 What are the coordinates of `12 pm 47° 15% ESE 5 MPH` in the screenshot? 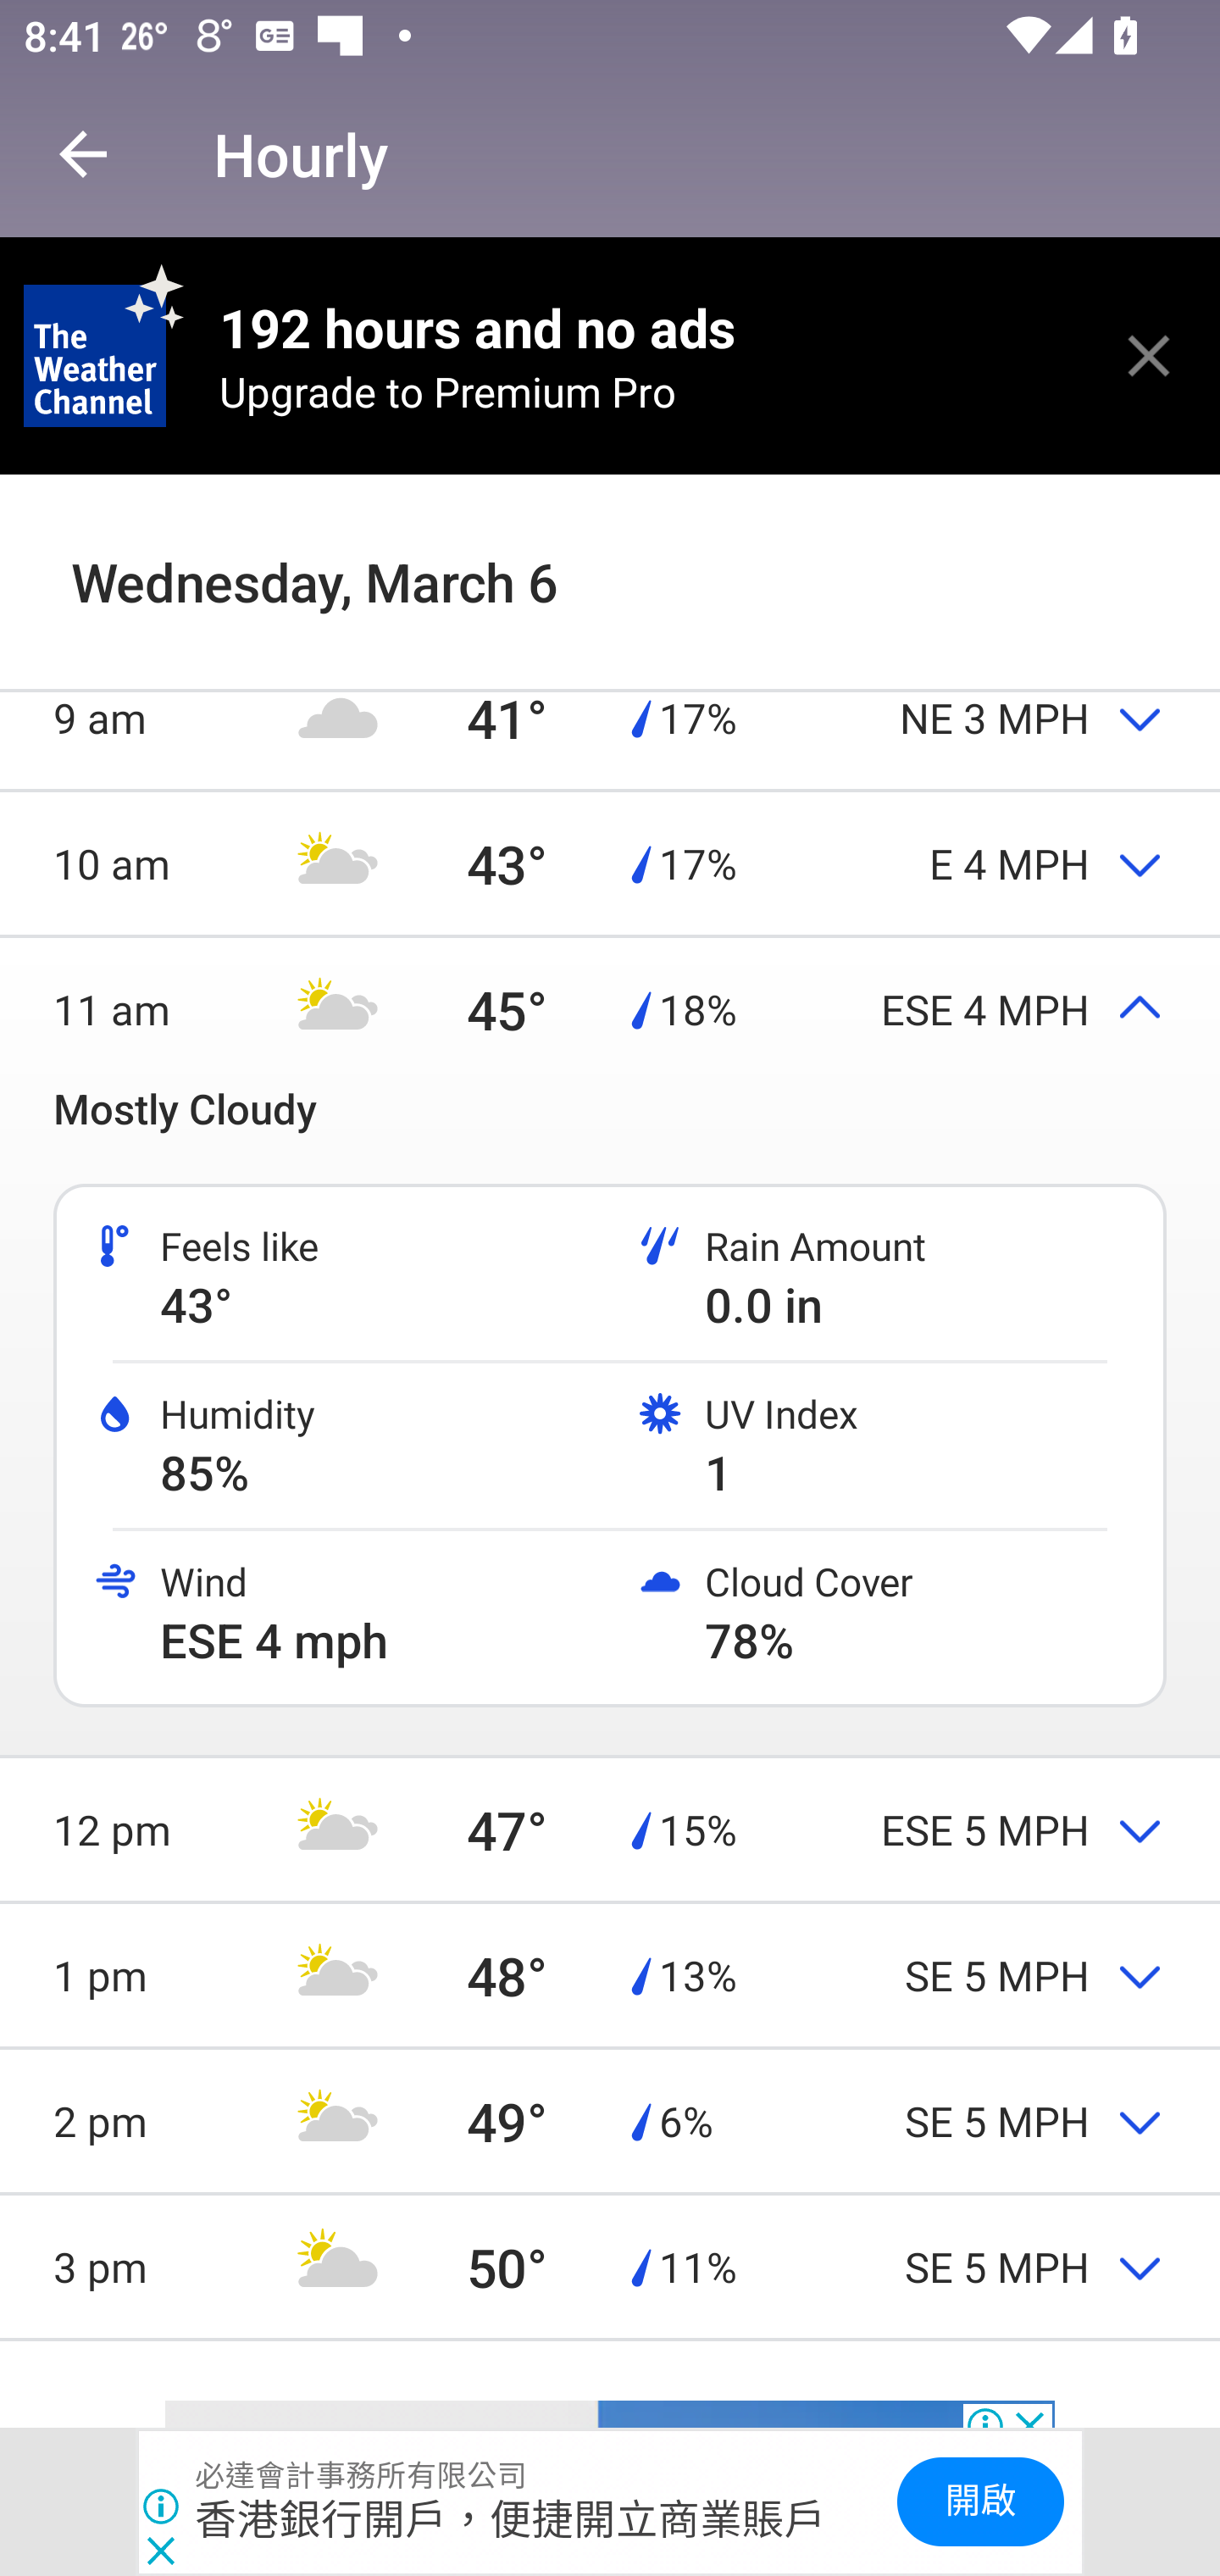 It's located at (610, 1830).